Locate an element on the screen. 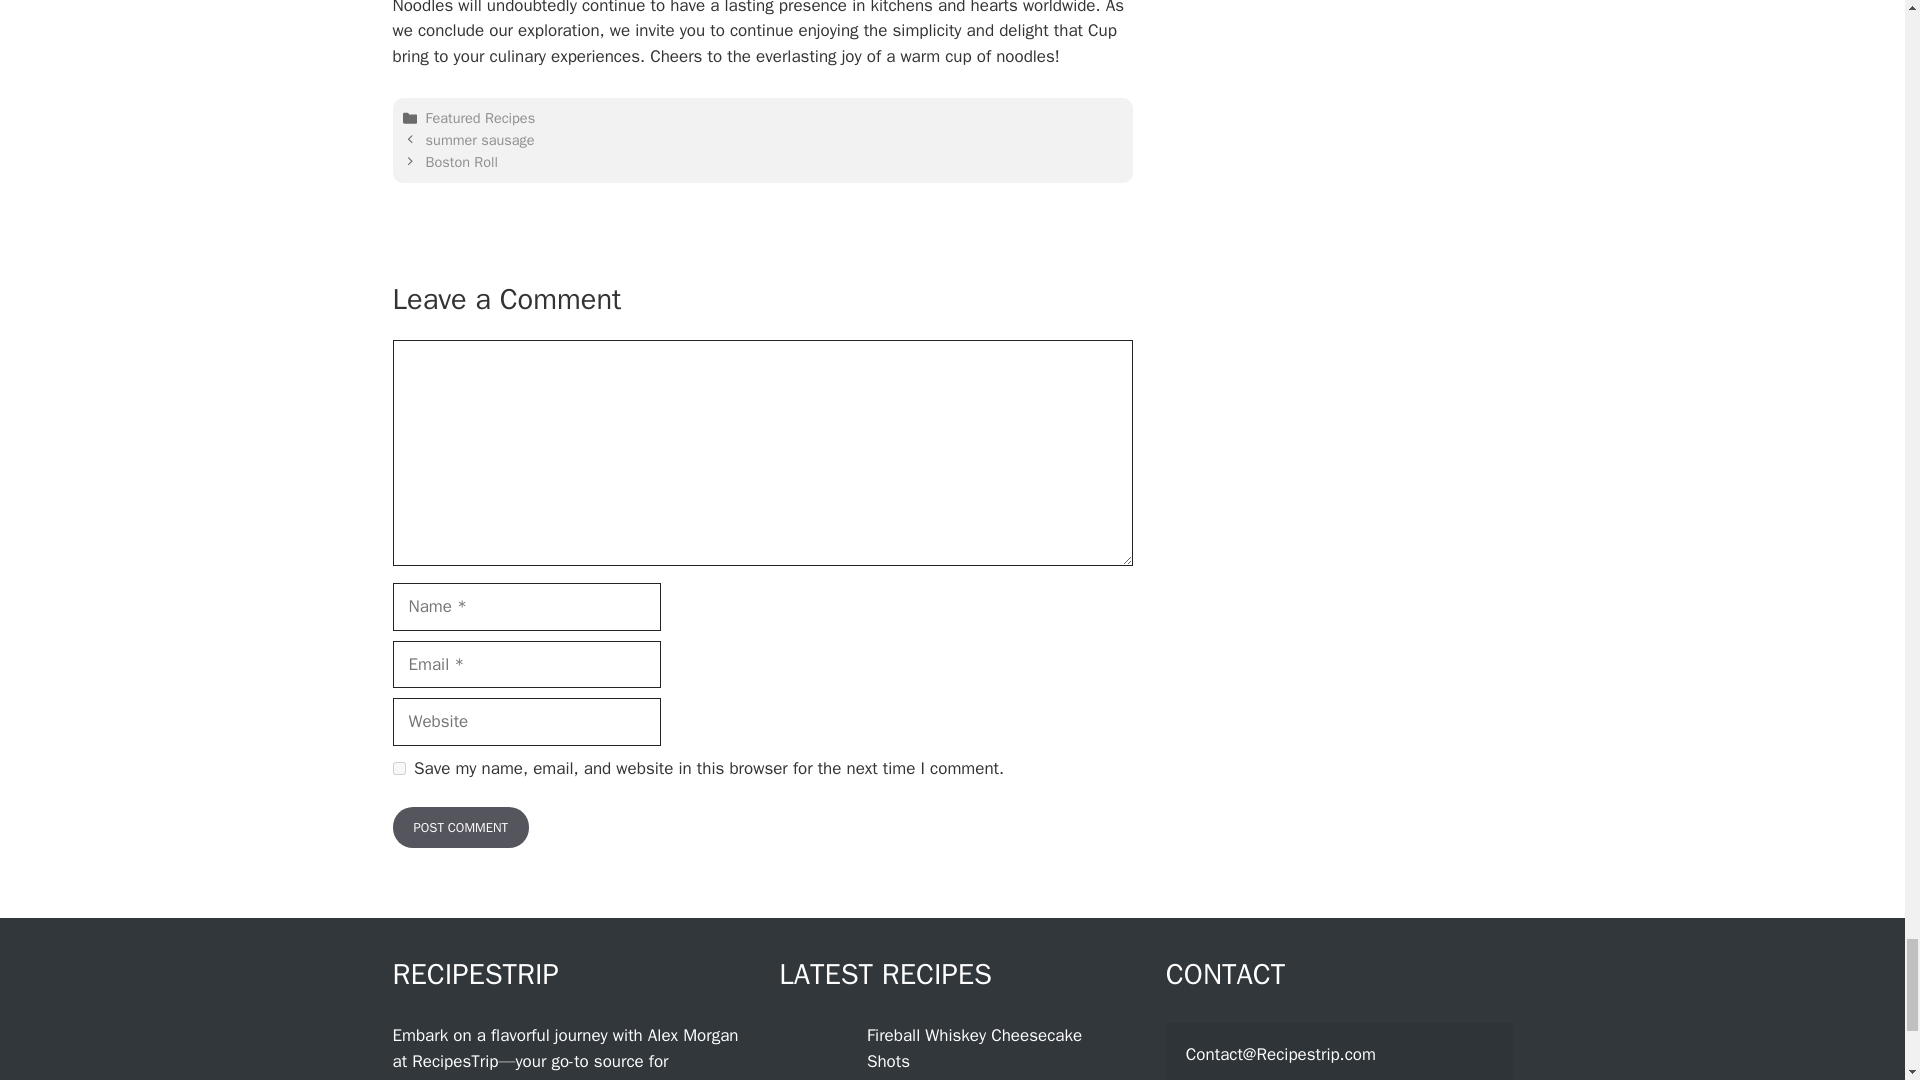 The width and height of the screenshot is (1920, 1080). Post Comment is located at coordinates (460, 827).